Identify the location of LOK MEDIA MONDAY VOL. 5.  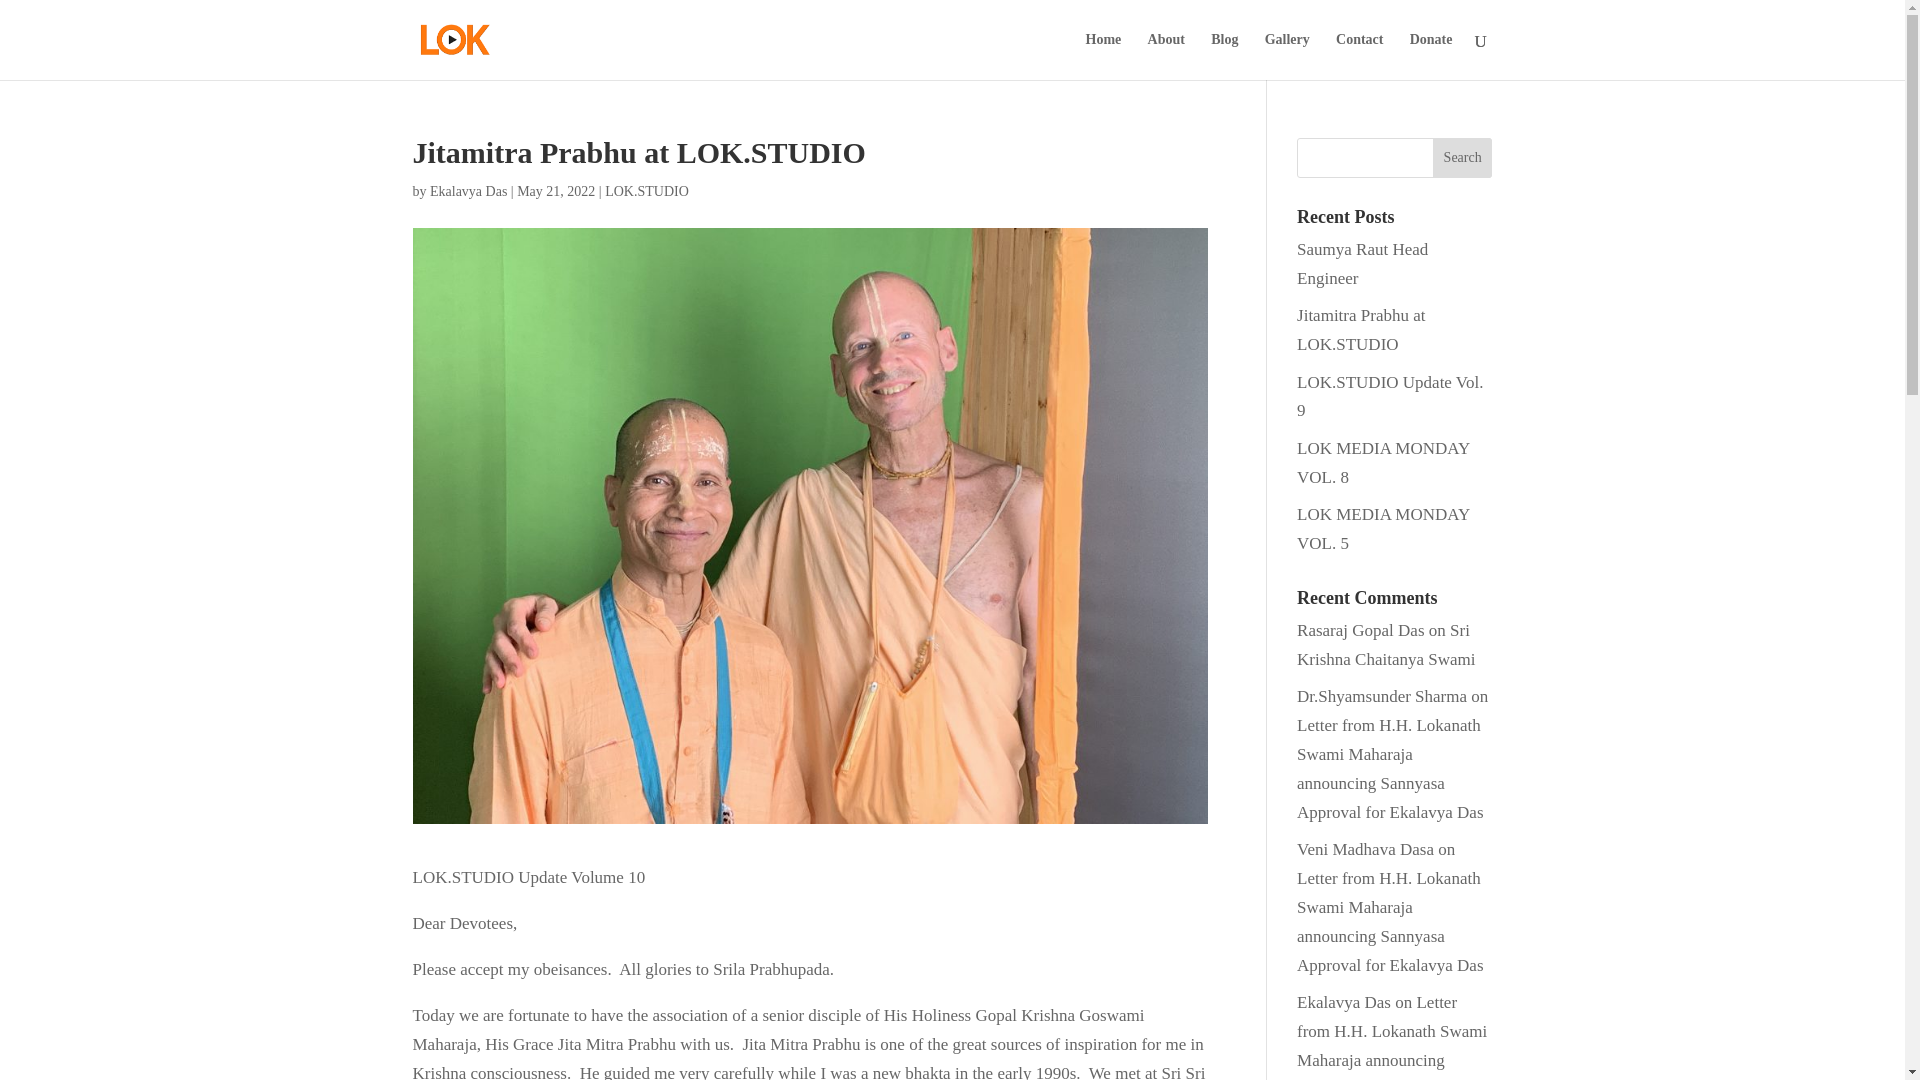
(1384, 528).